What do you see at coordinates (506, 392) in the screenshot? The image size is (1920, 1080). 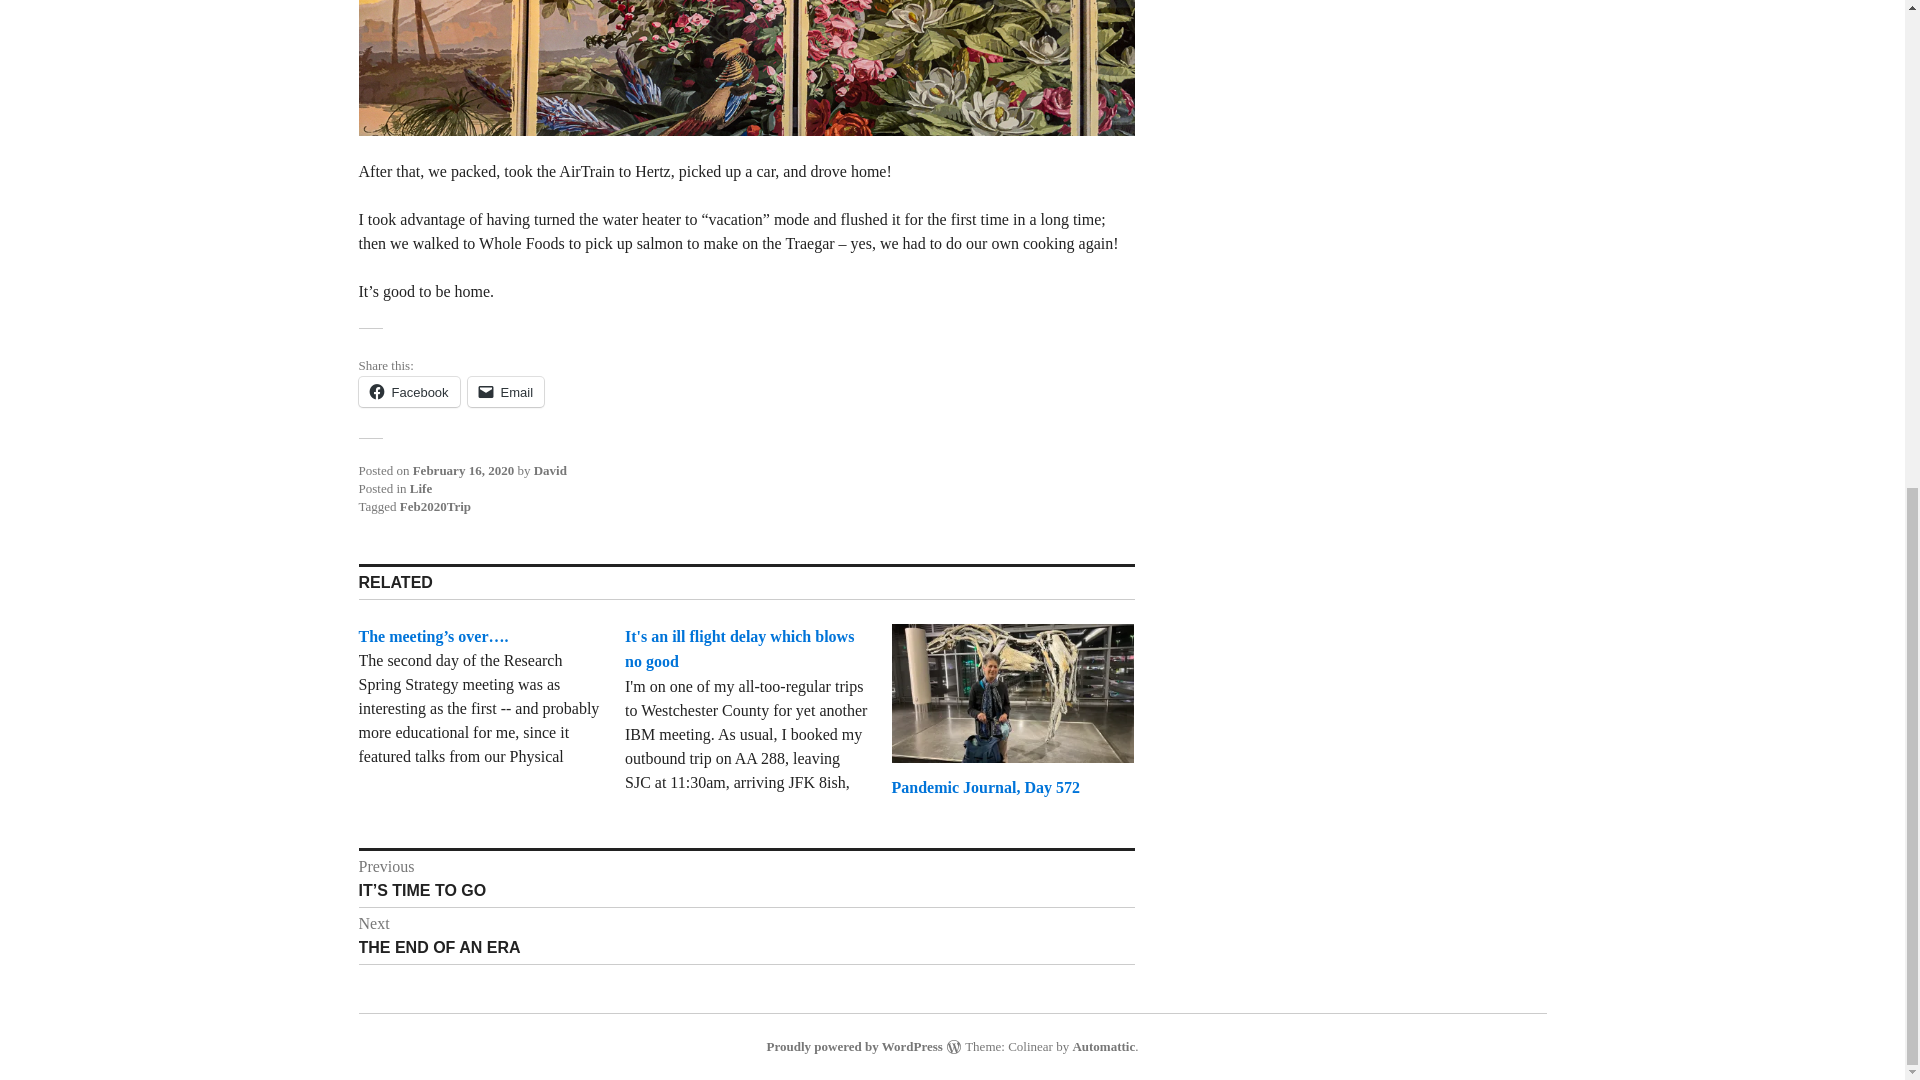 I see `Email` at bounding box center [506, 392].